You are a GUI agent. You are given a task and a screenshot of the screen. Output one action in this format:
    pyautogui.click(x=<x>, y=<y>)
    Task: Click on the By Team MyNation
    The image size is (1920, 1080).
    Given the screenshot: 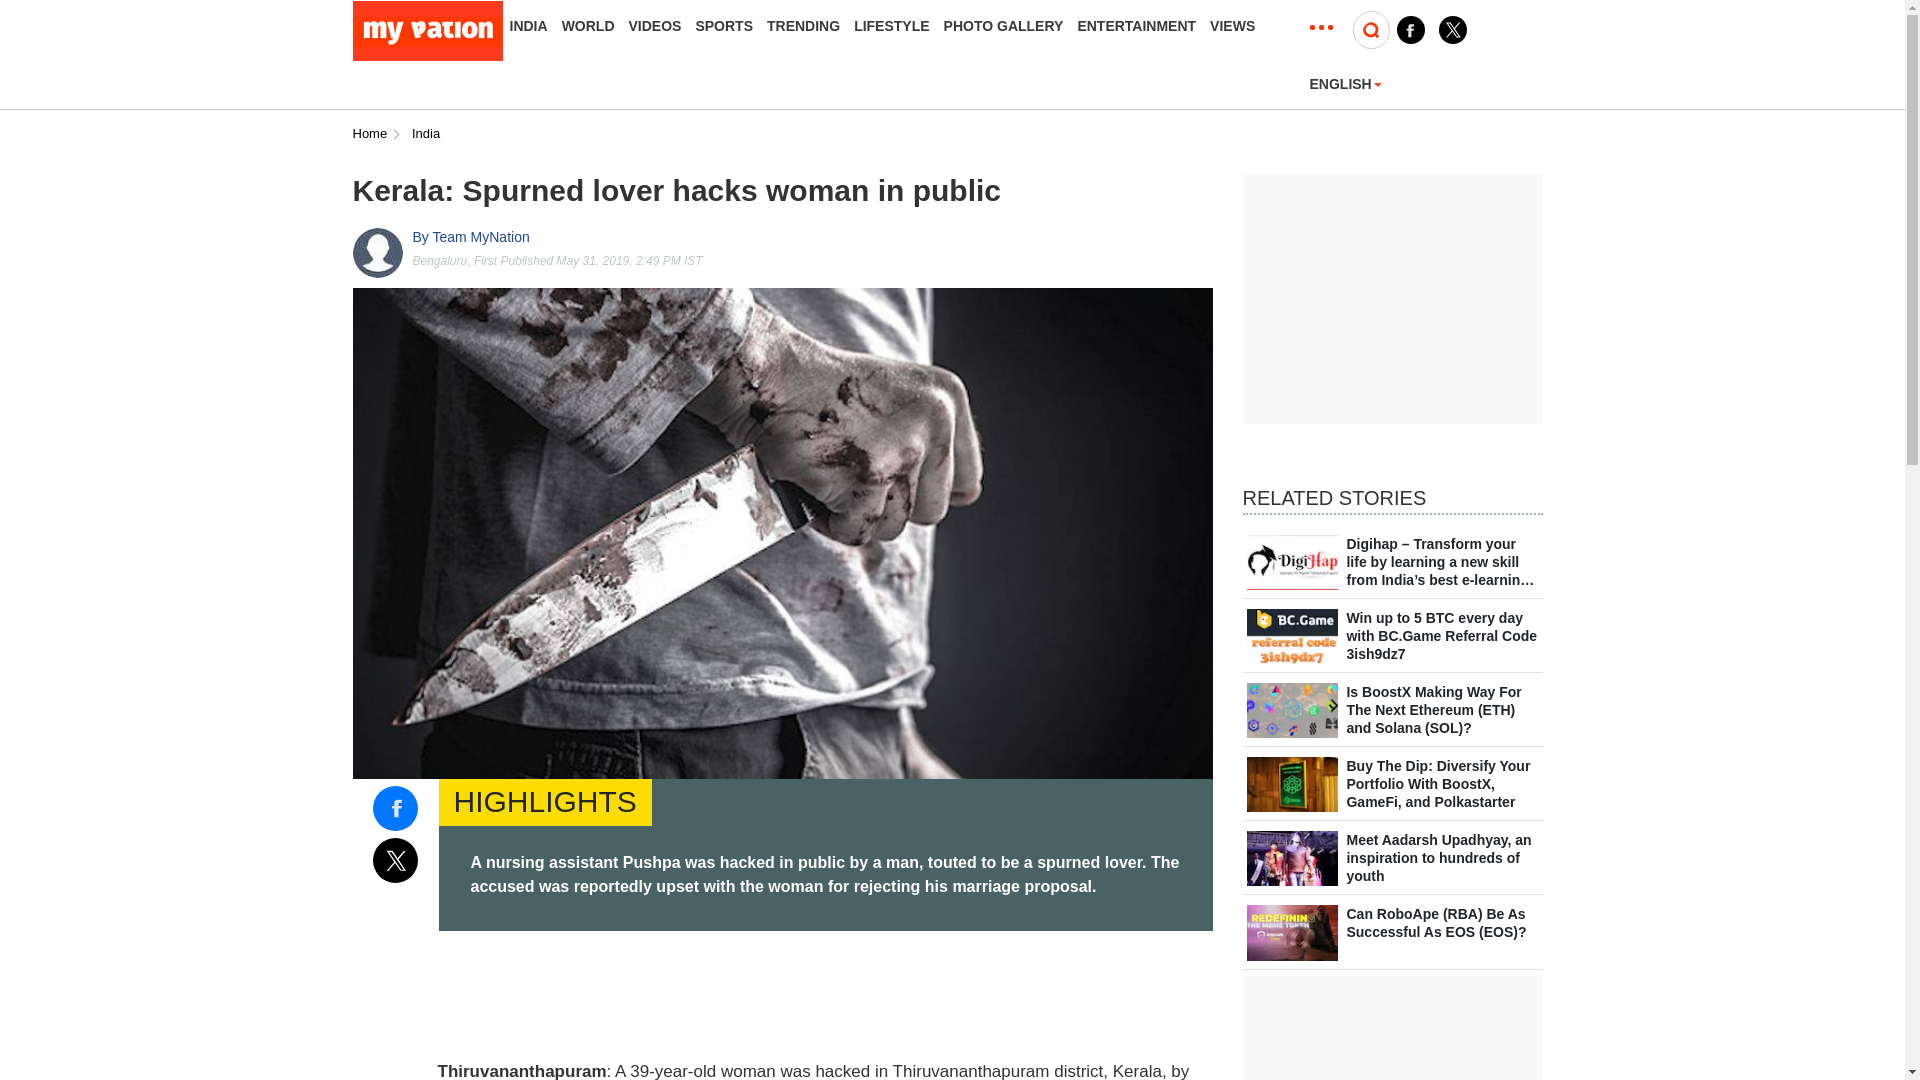 What is the action you would take?
    pyautogui.click(x=470, y=238)
    